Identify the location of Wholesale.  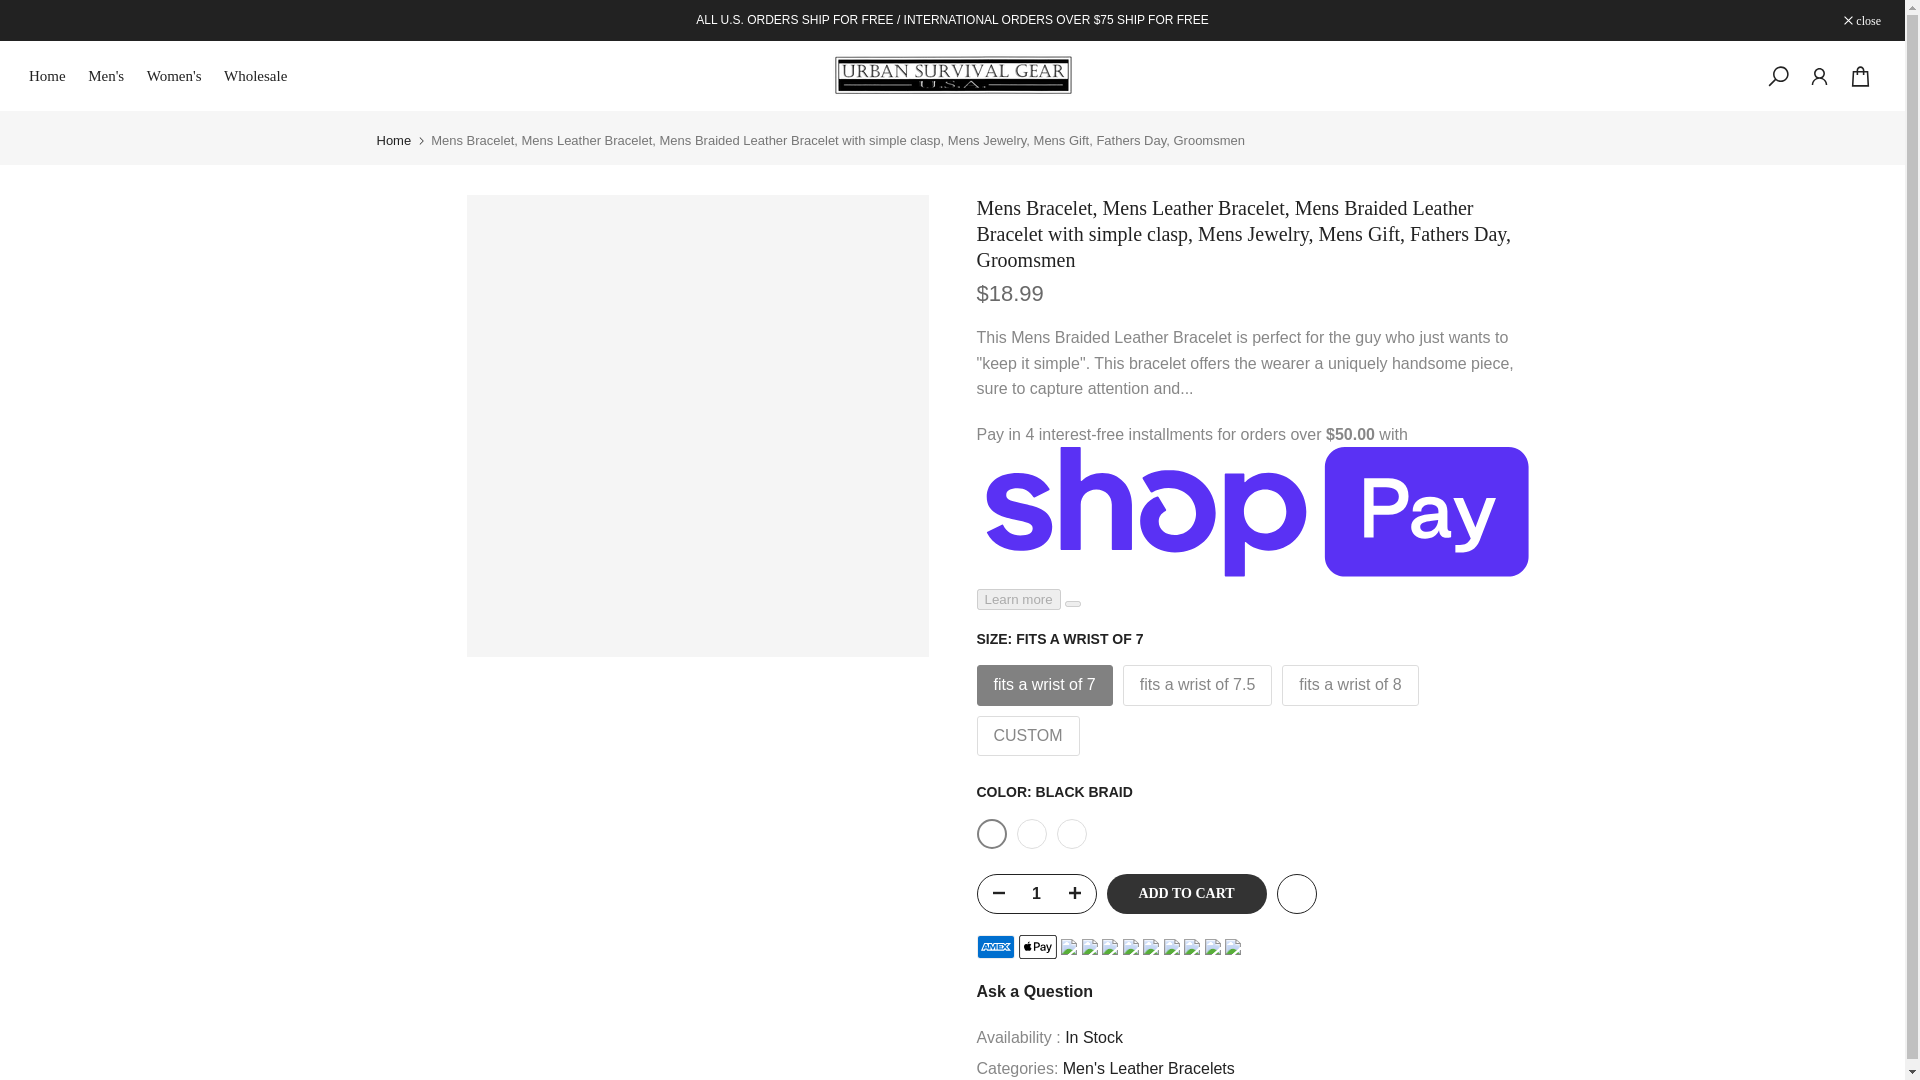
(262, 76).